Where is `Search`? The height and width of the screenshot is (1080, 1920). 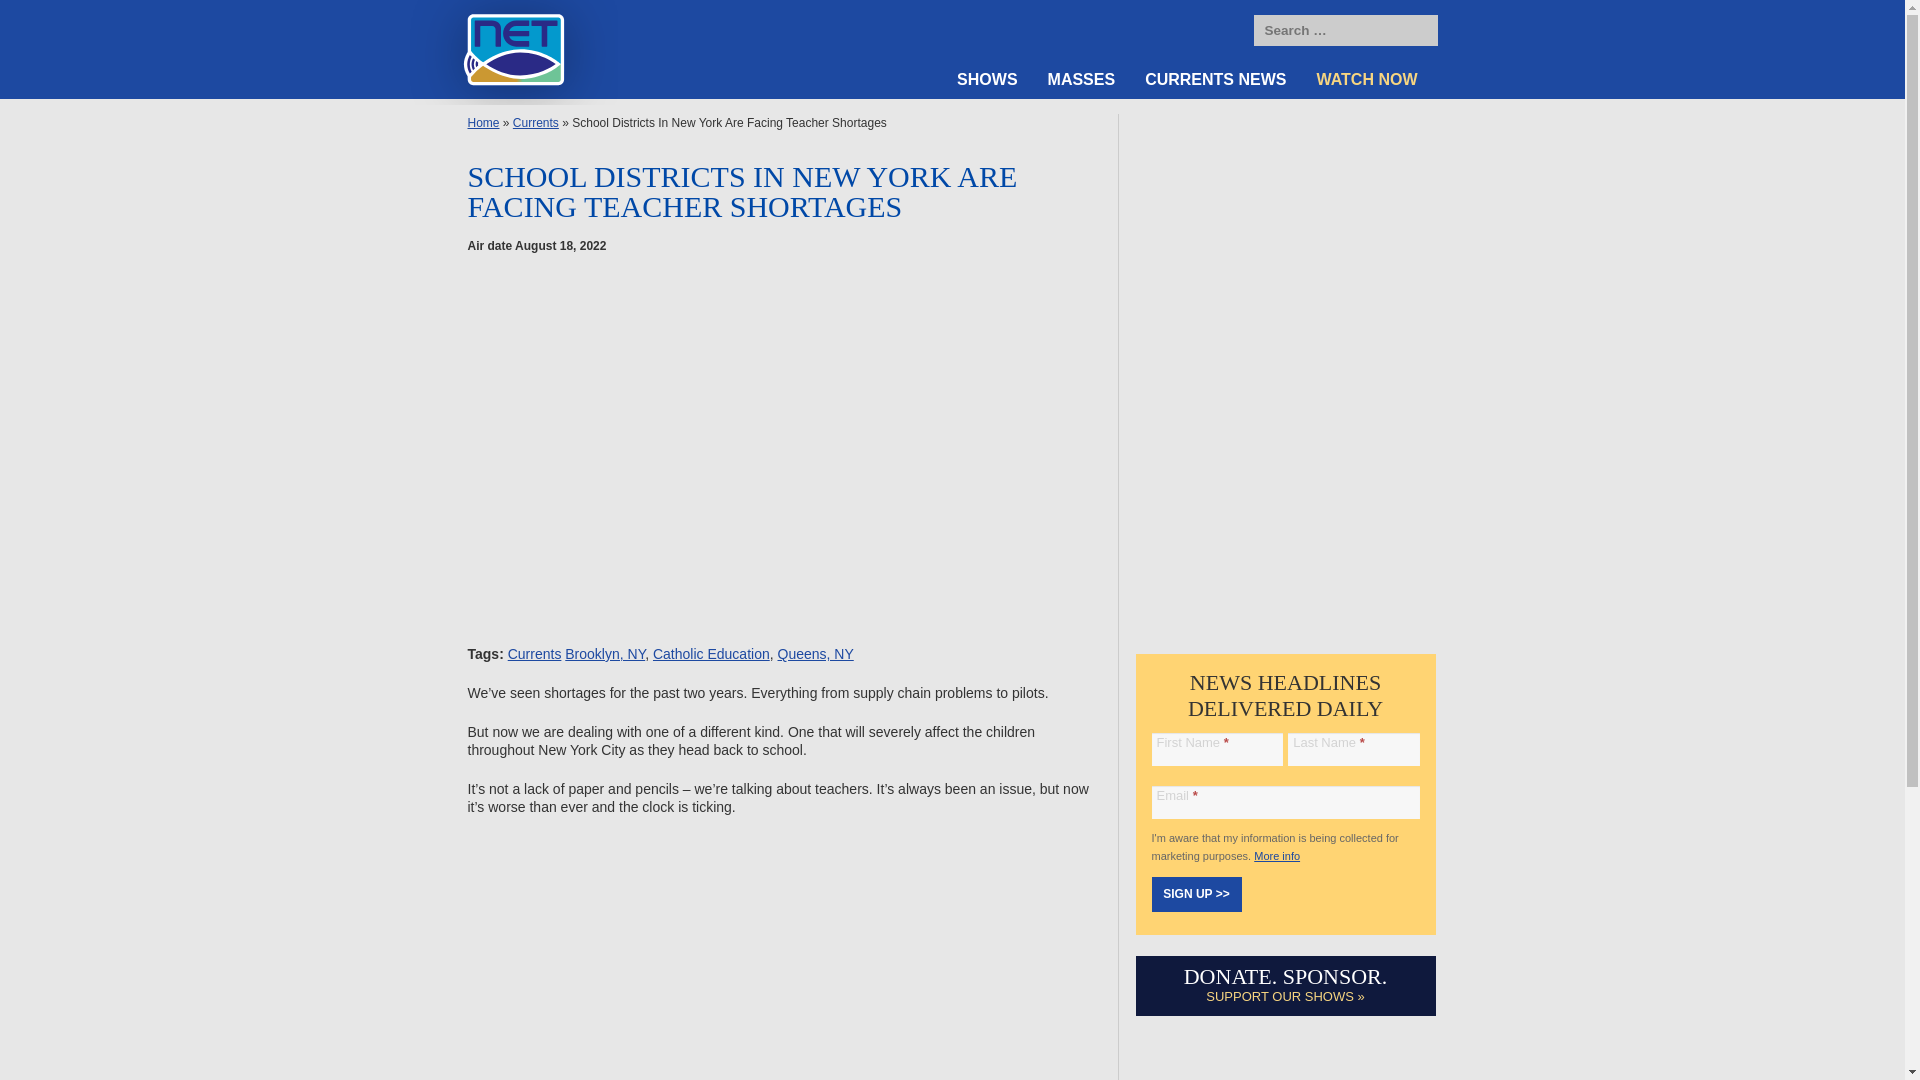
Search is located at coordinates (1418, 31).